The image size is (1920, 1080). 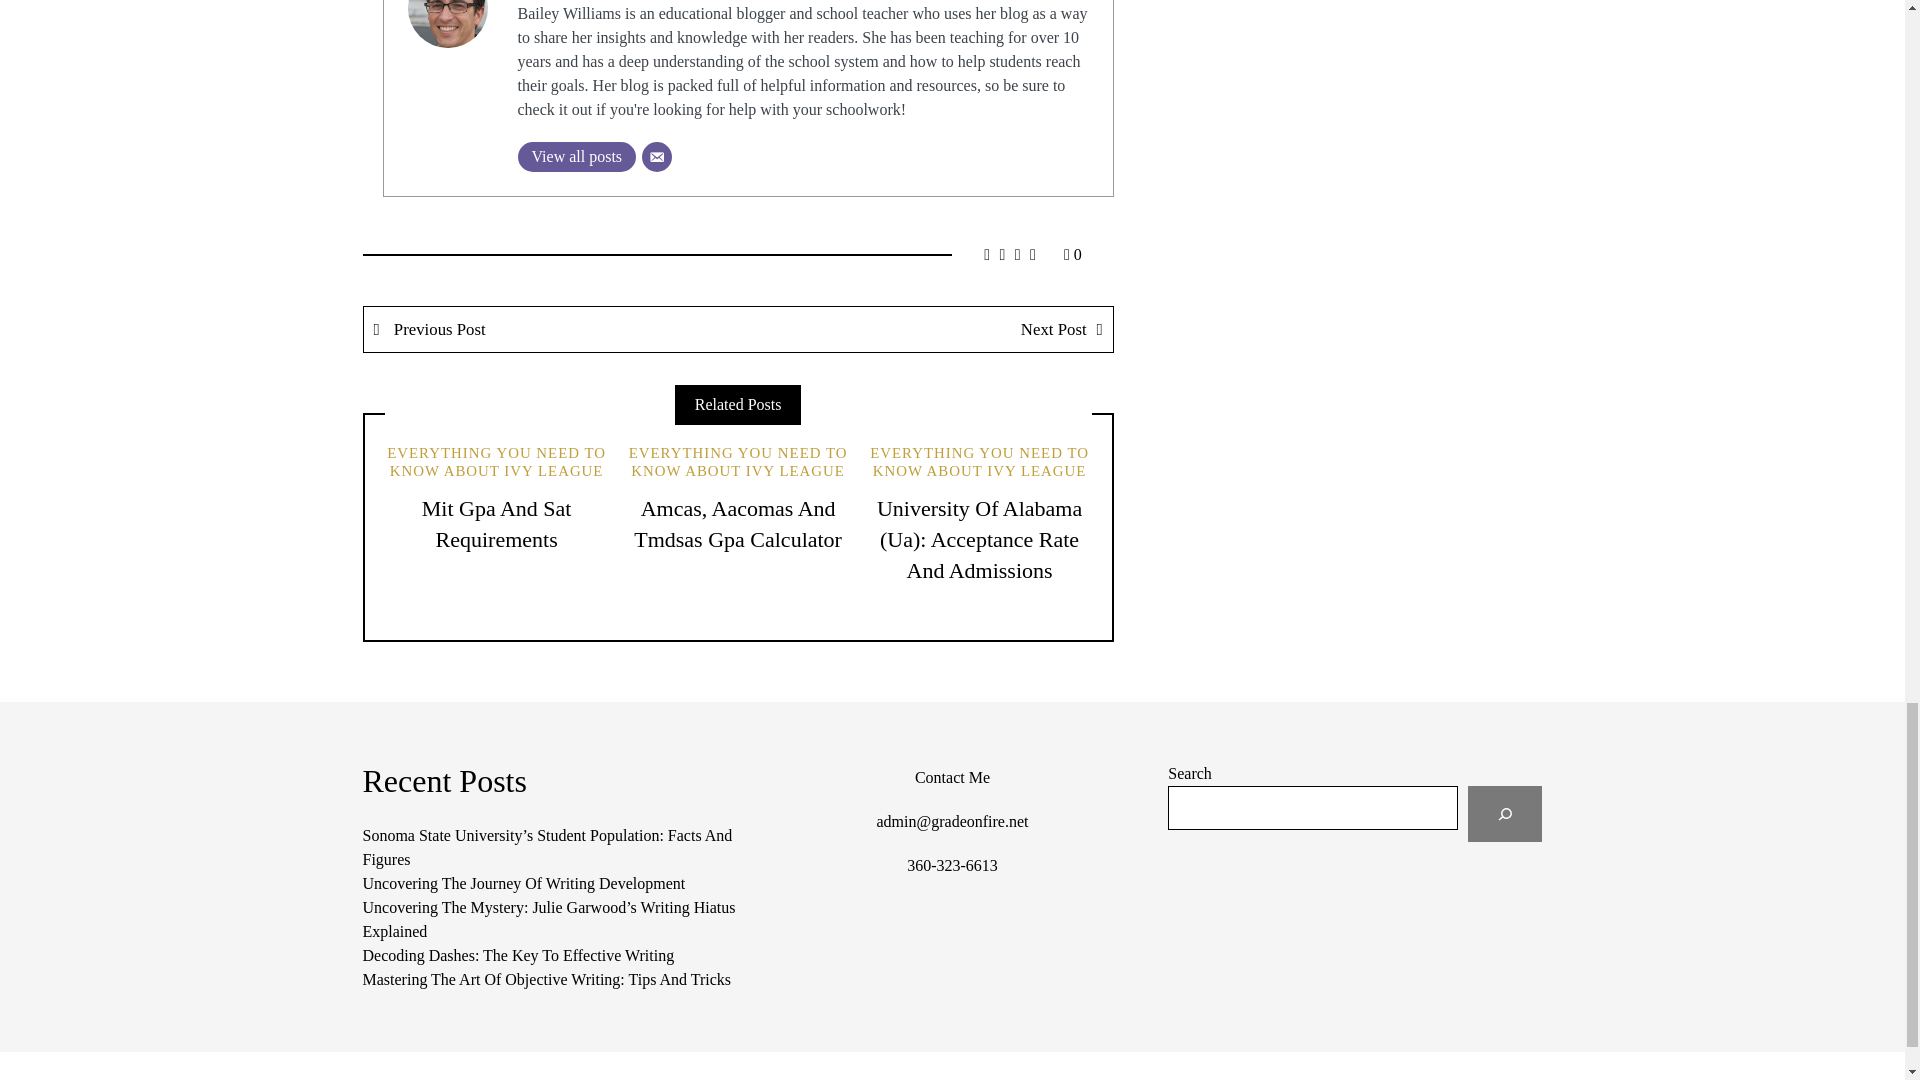 What do you see at coordinates (1072, 254) in the screenshot?
I see `0` at bounding box center [1072, 254].